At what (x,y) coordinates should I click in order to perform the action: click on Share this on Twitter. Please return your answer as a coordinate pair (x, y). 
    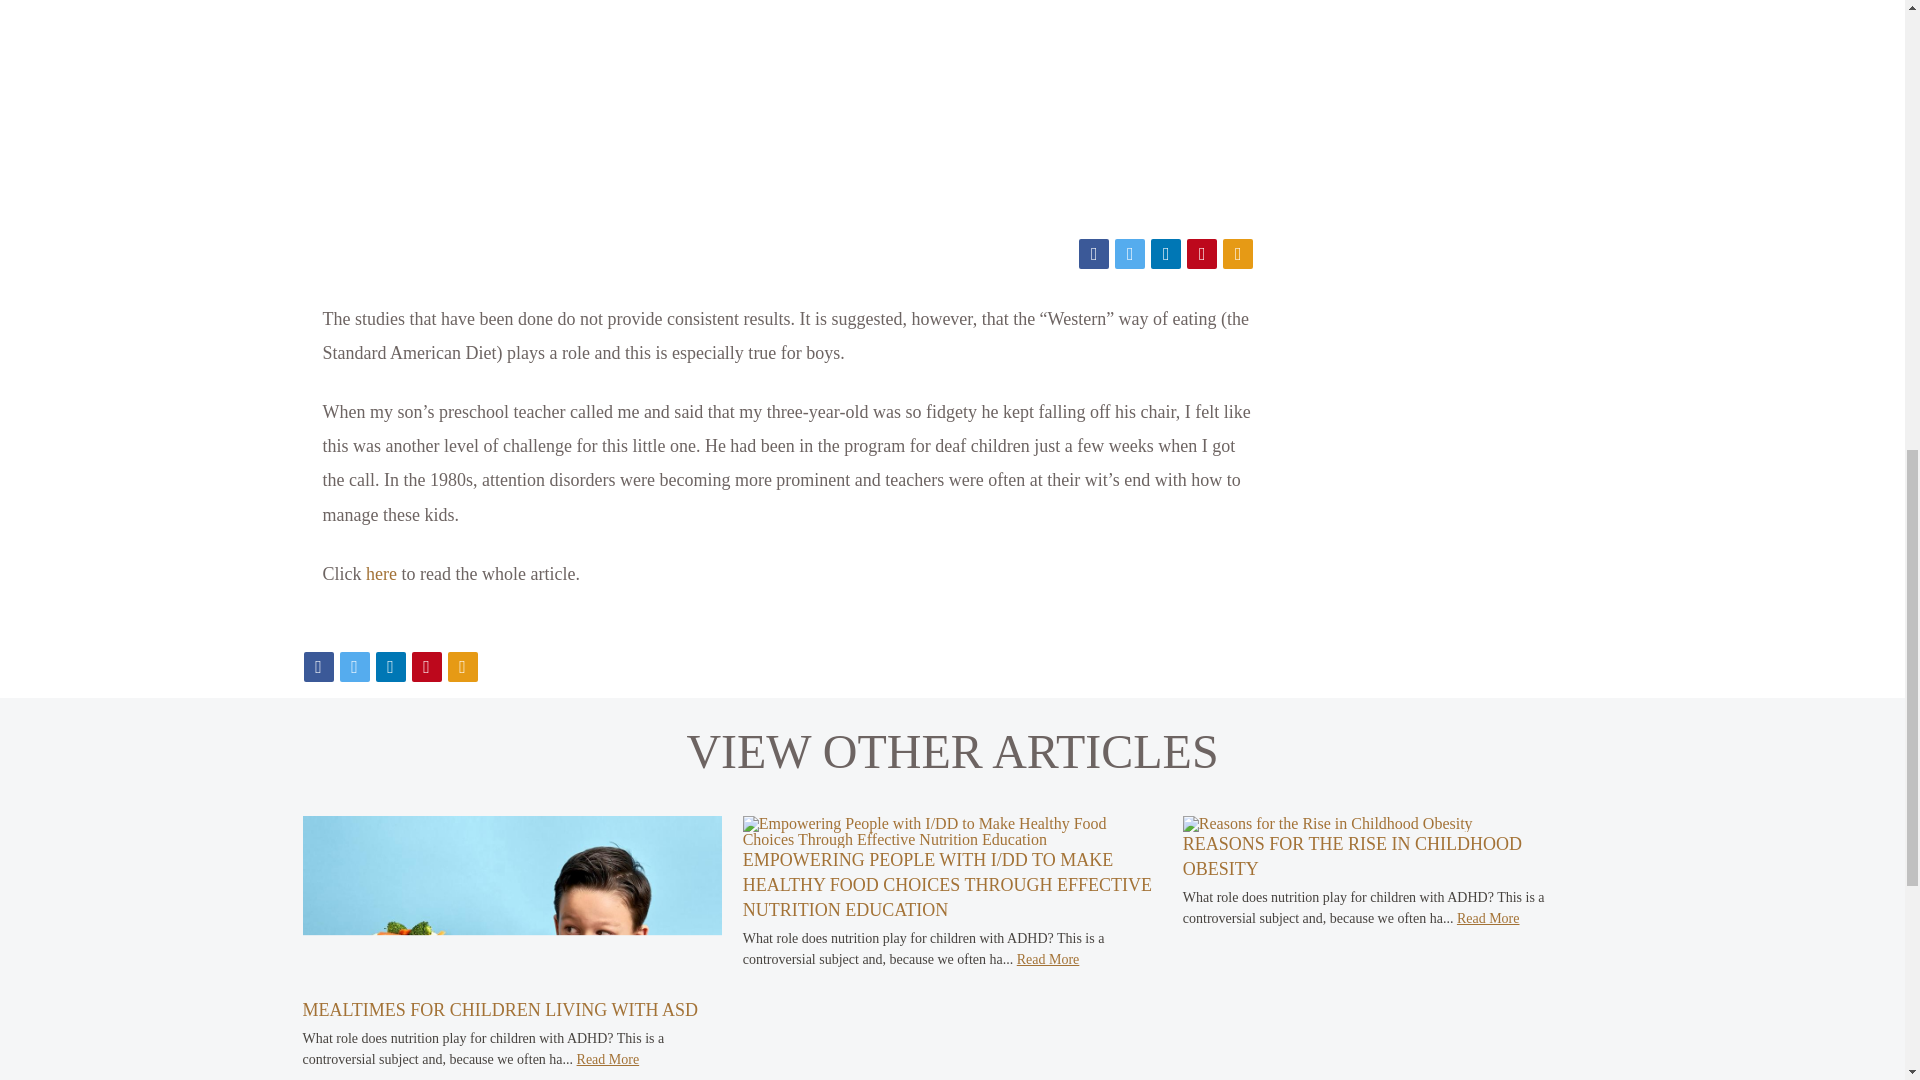
    Looking at the image, I should click on (354, 666).